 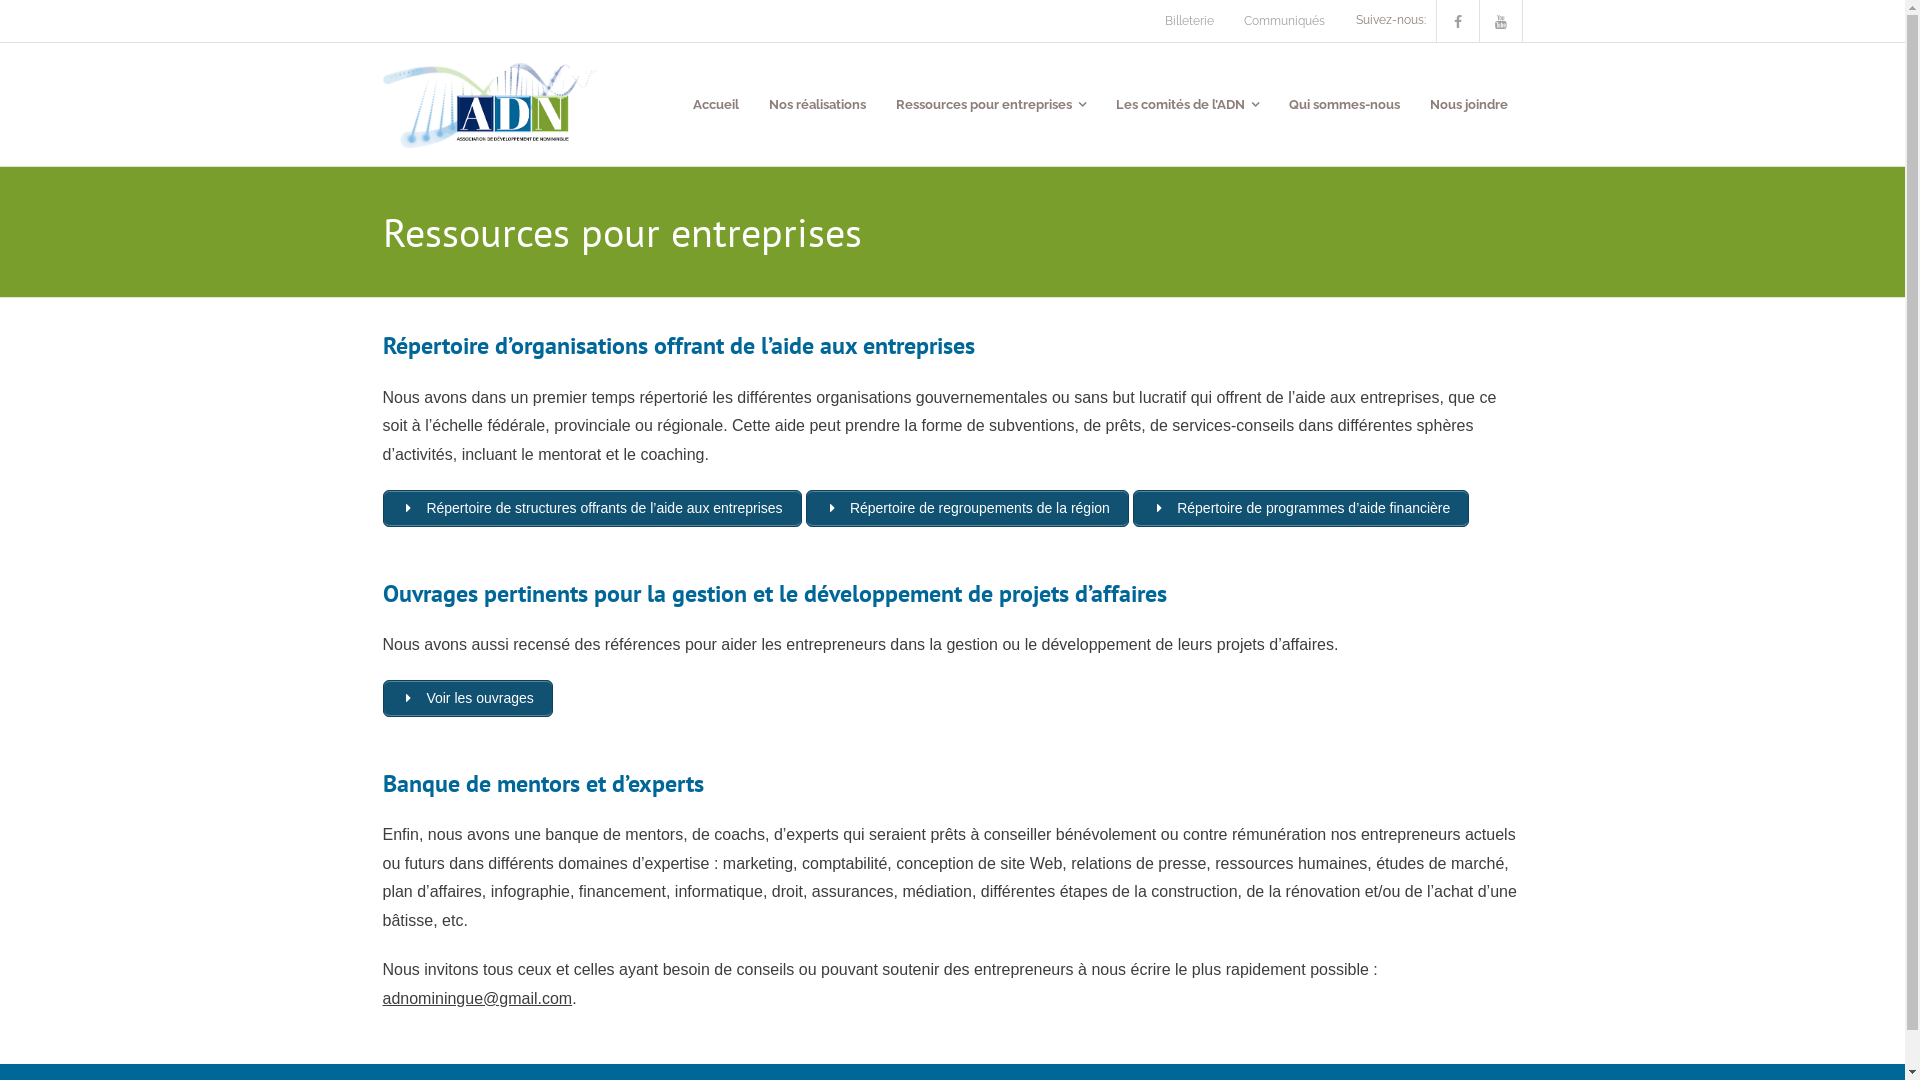 I want to click on Qui sommes-nous, so click(x=1344, y=104).